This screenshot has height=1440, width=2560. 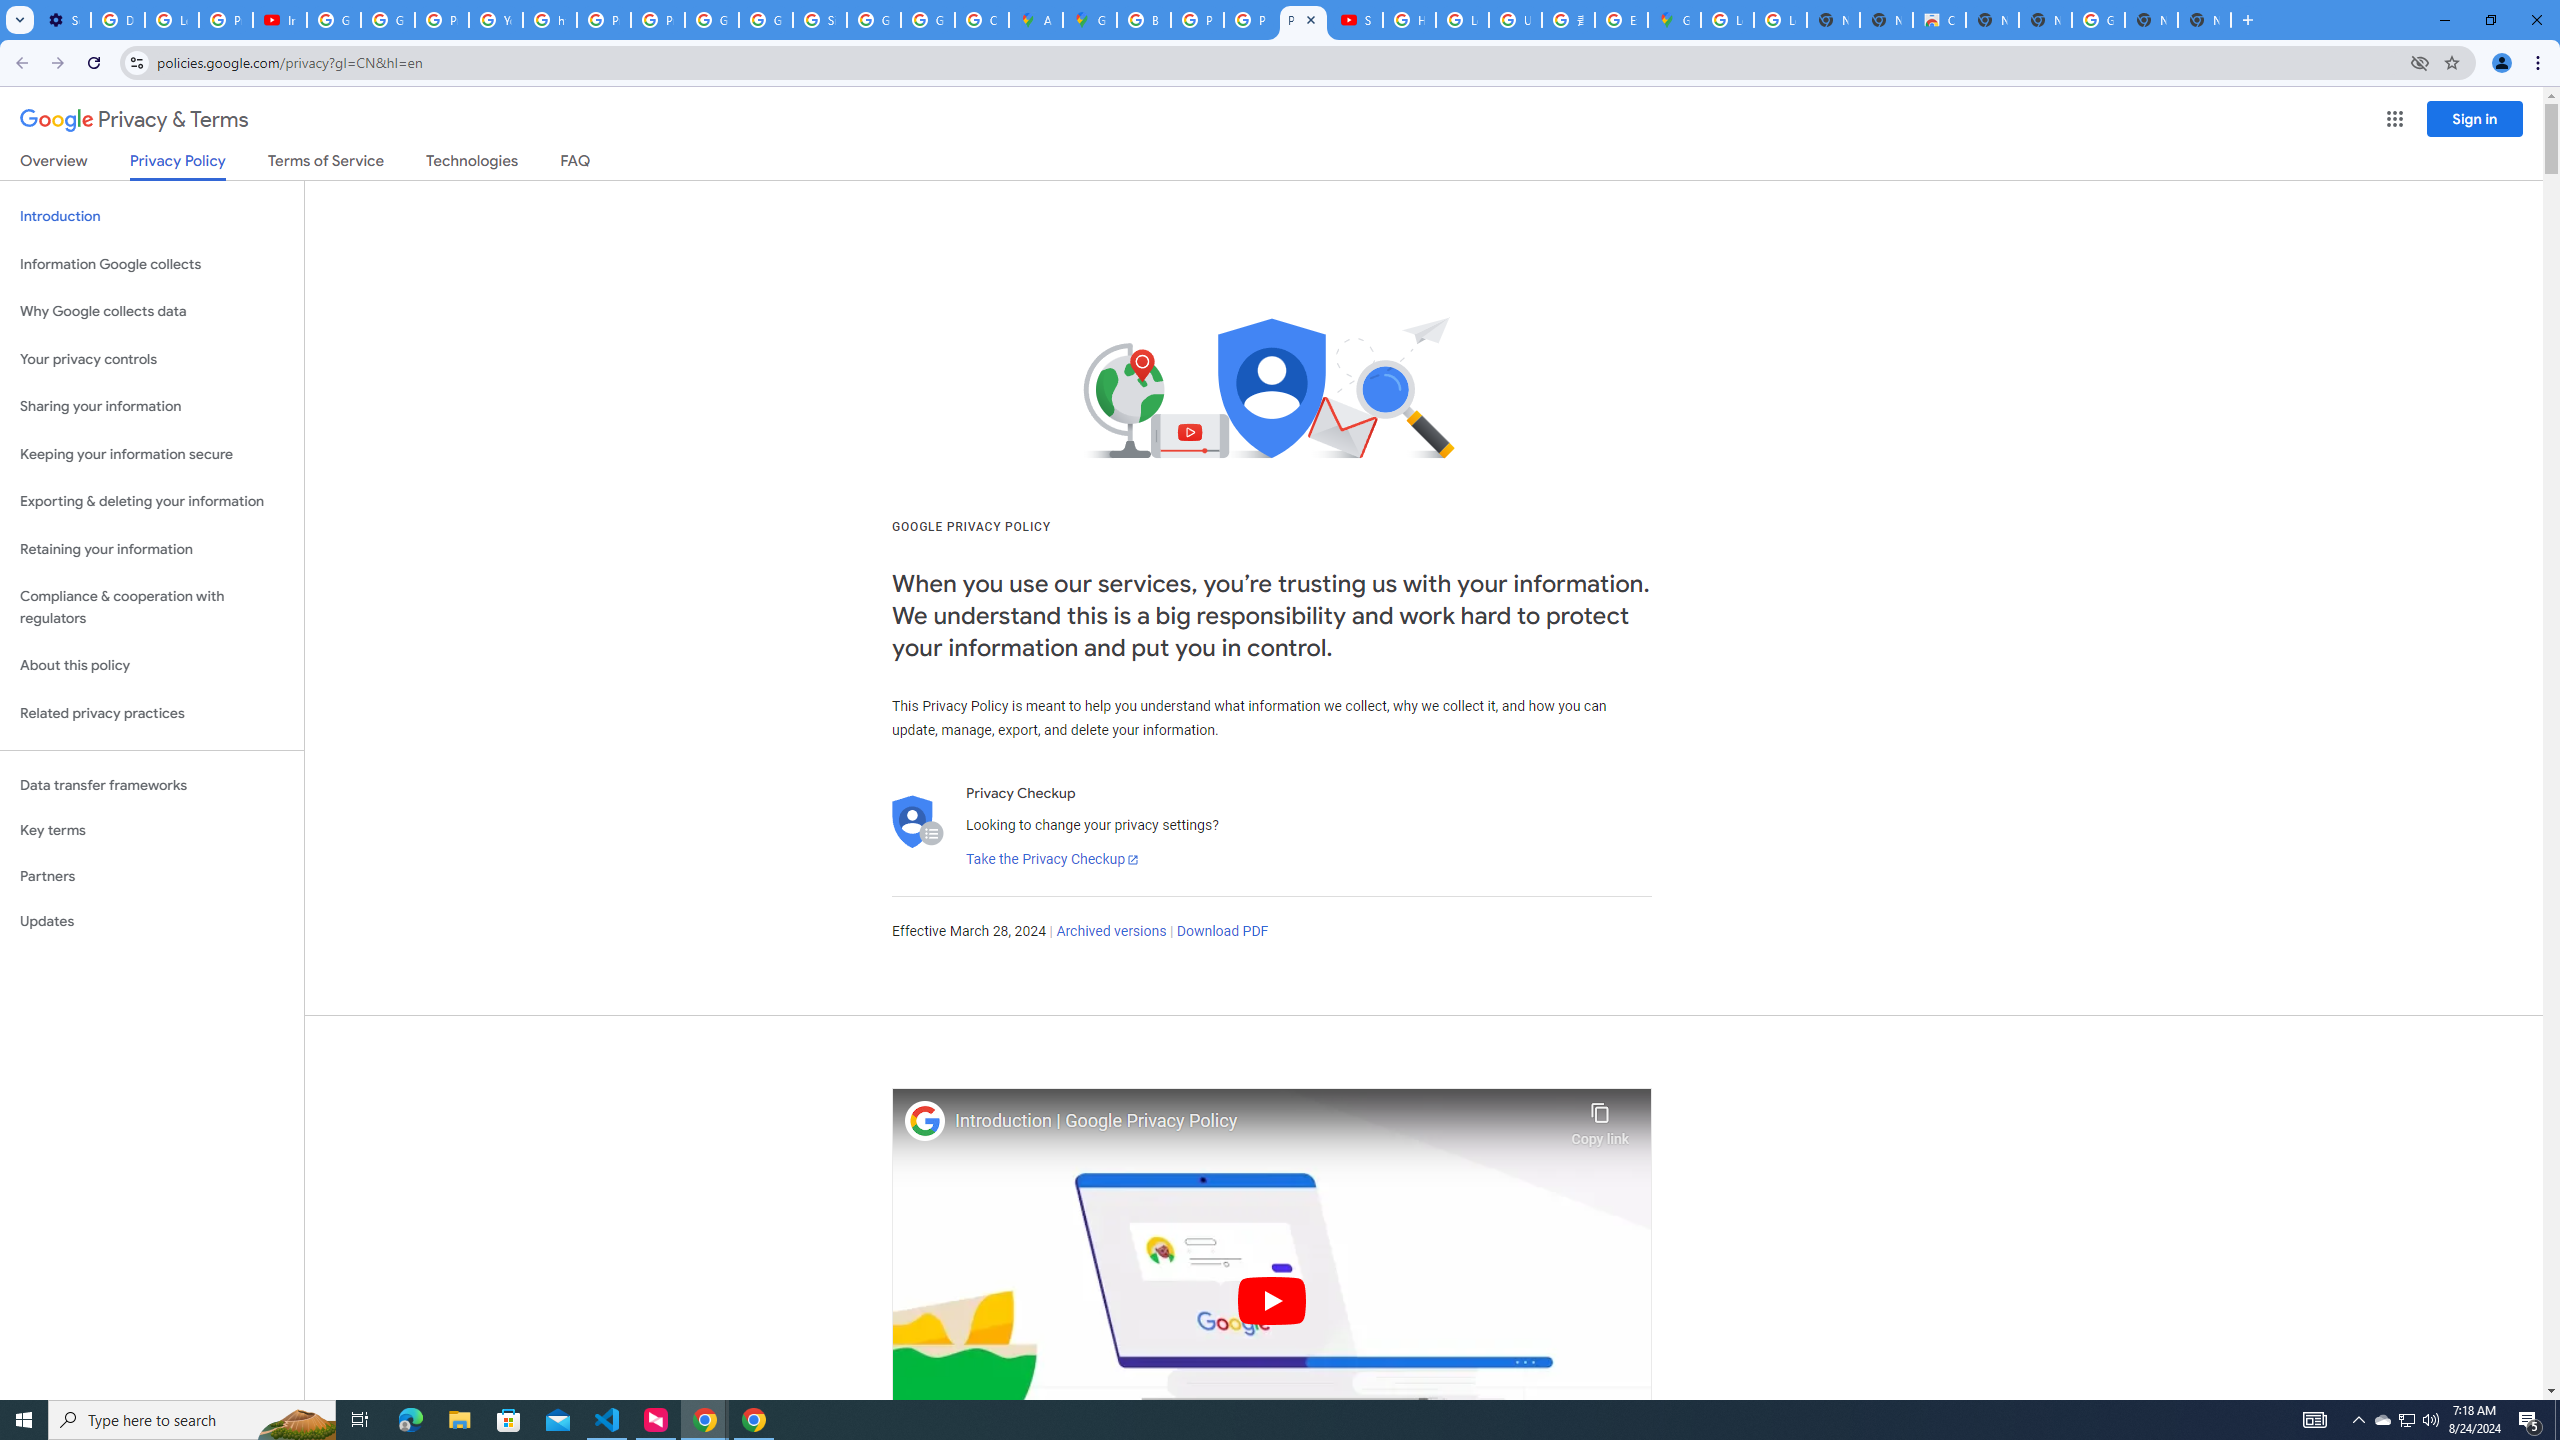 I want to click on Settings - Customize profile, so click(x=64, y=20).